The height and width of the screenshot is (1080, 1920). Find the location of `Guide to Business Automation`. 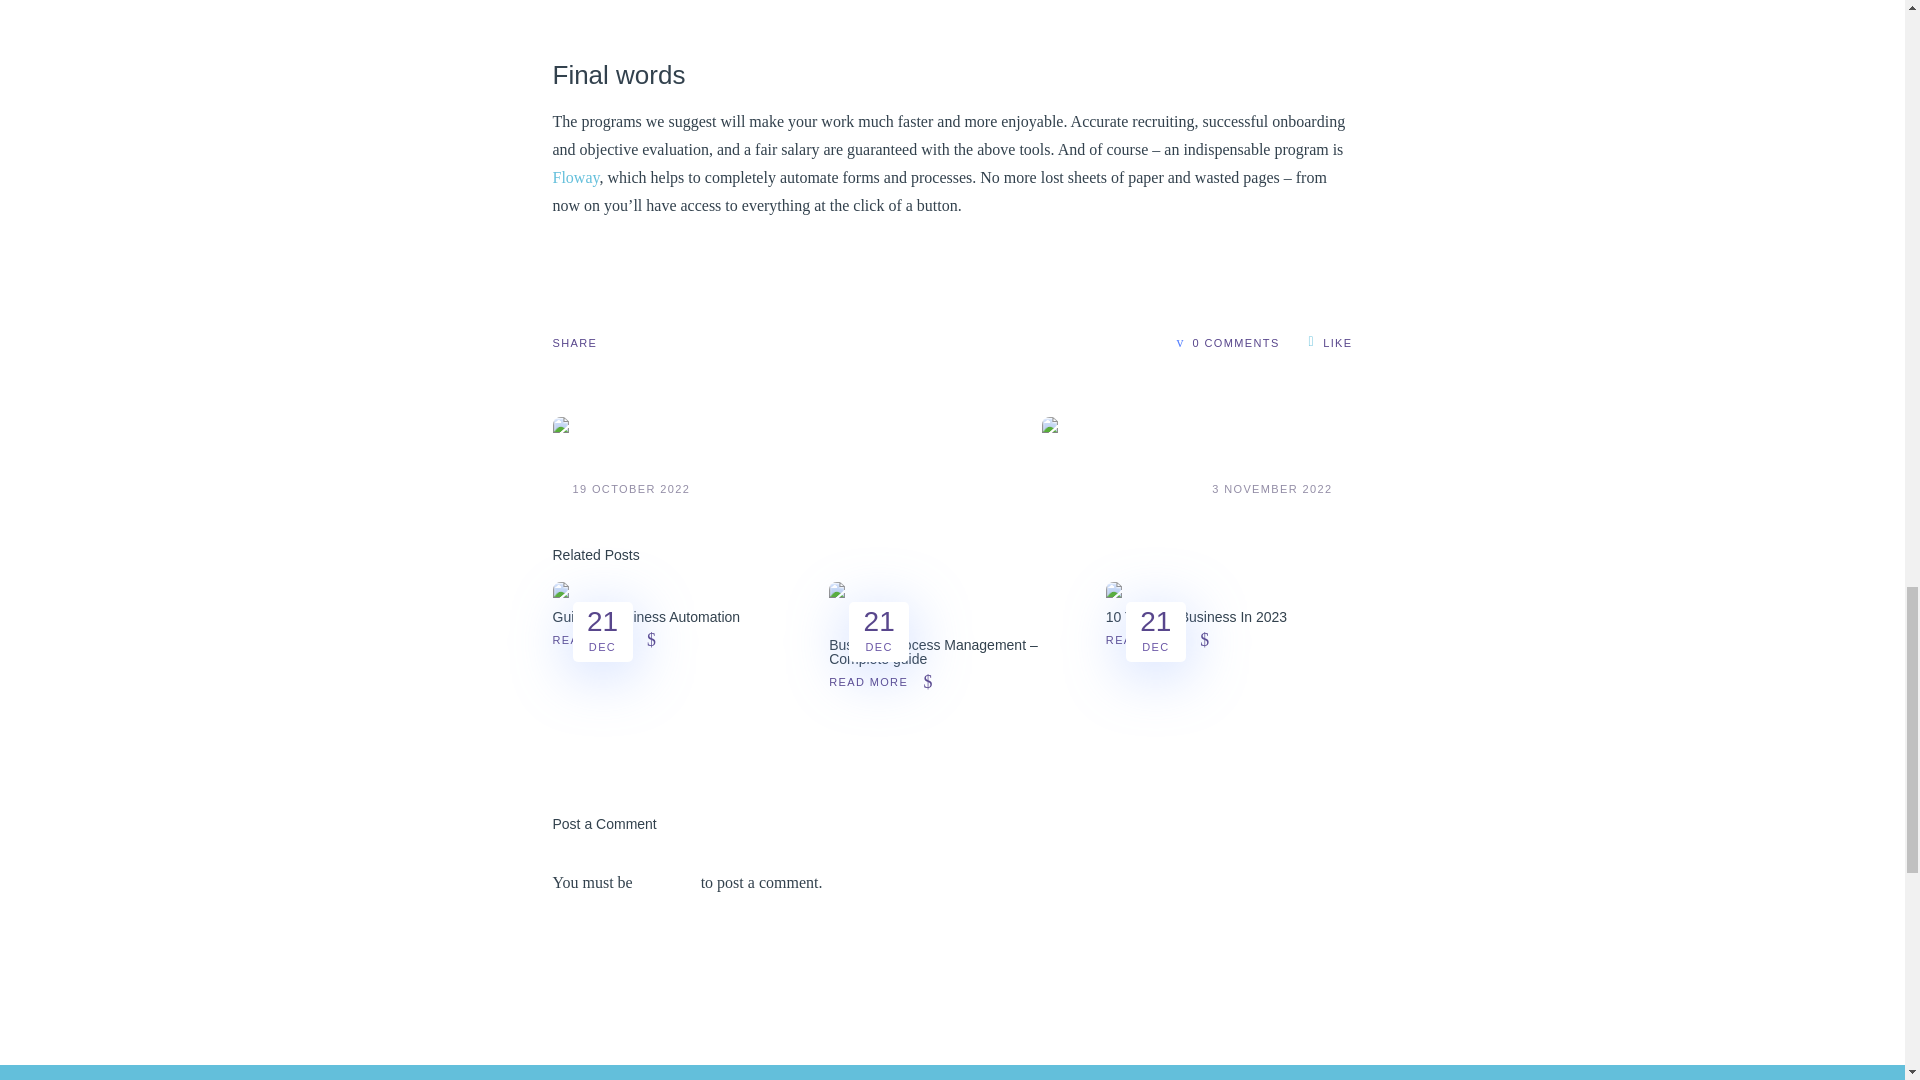

Guide to Business Automation is located at coordinates (658, 595).